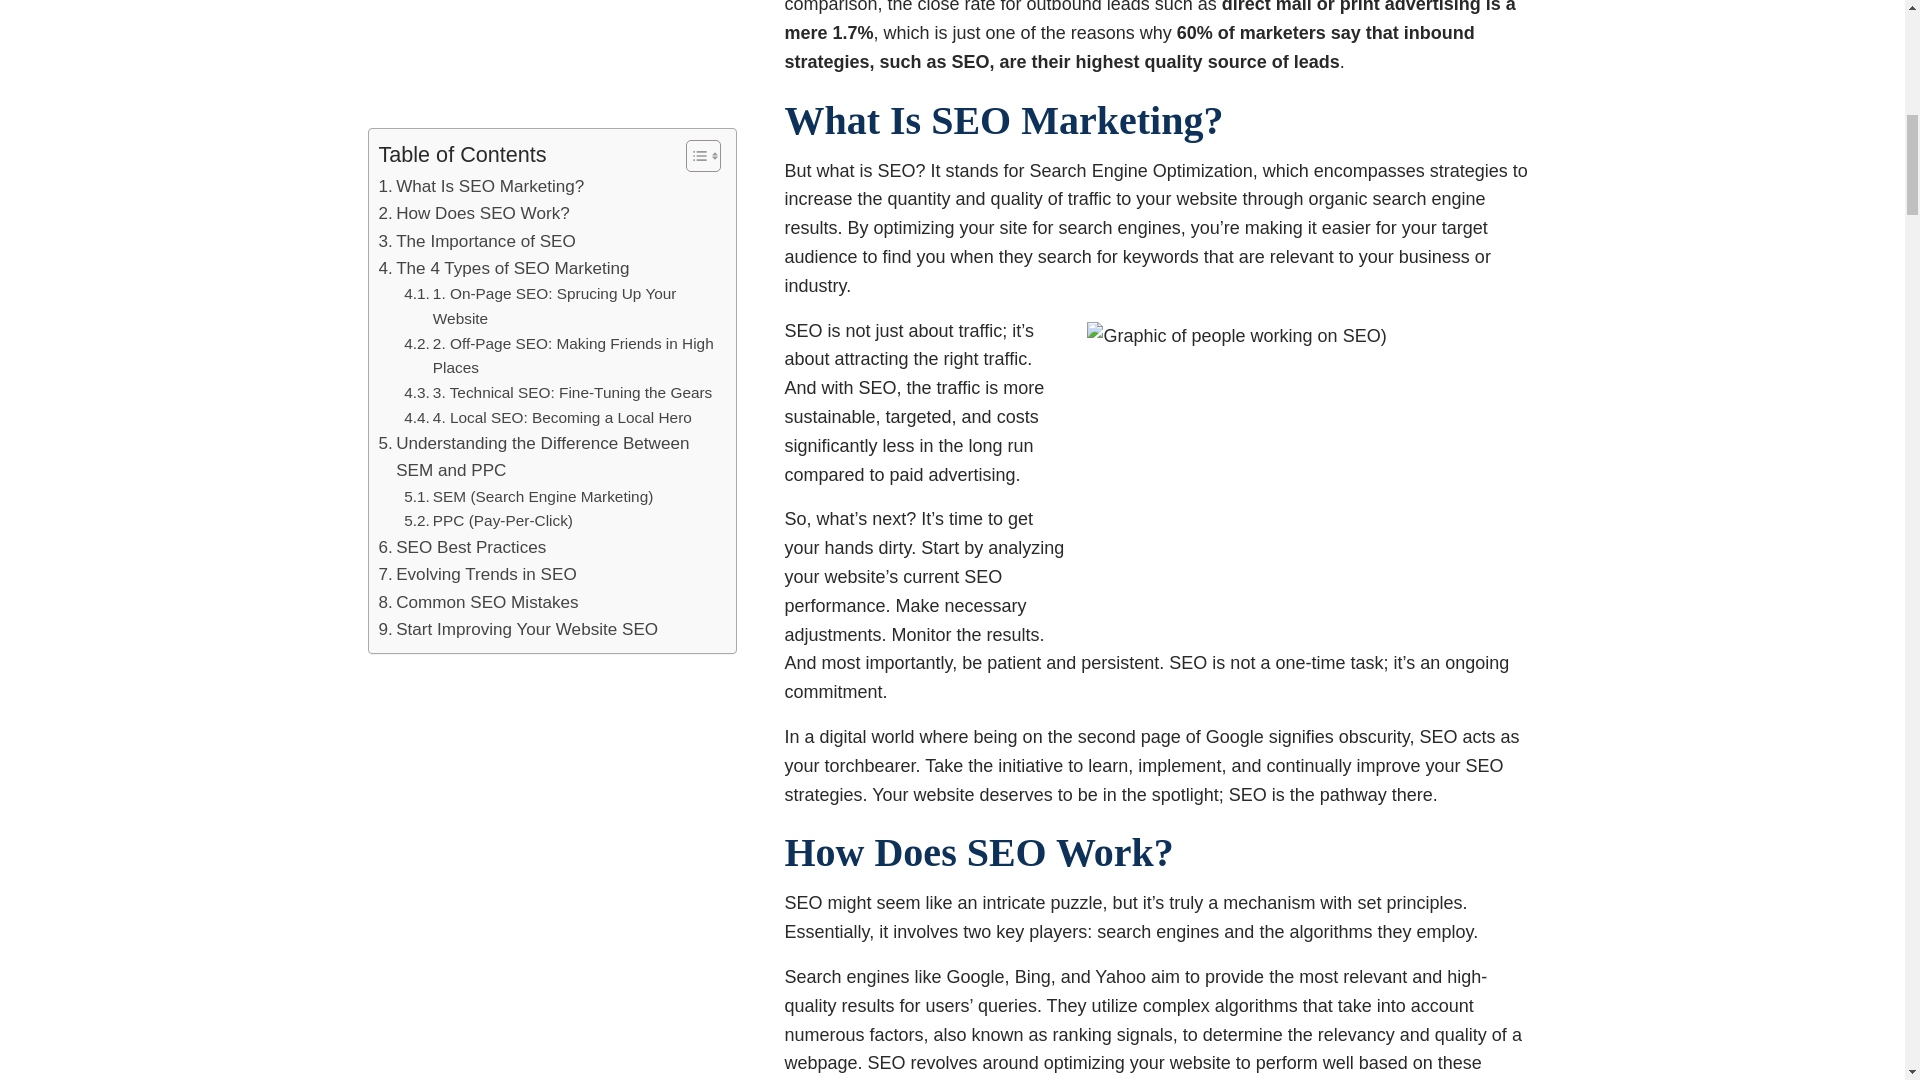  I want to click on 2. Off-Page SEO: Making Friends in High Places, so click(560, 24).